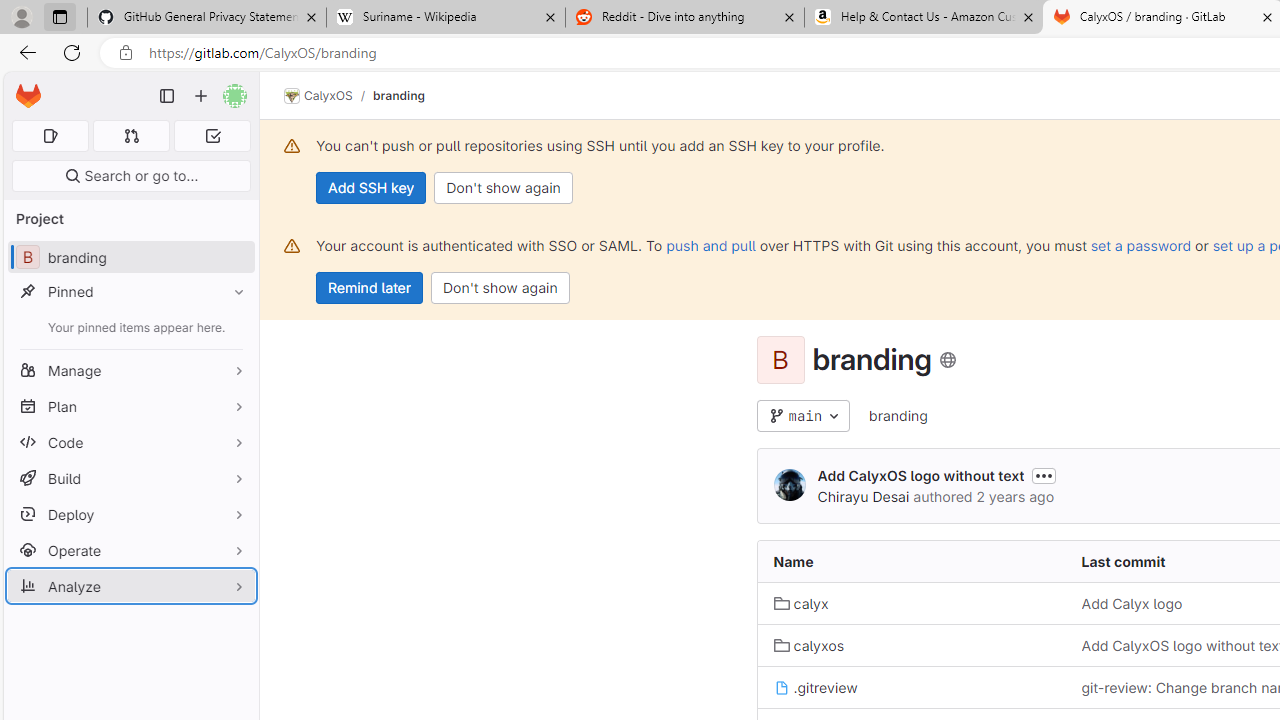 Image resolution: width=1280 pixels, height=720 pixels. What do you see at coordinates (1132, 604) in the screenshot?
I see `Add Calyx logo` at bounding box center [1132, 604].